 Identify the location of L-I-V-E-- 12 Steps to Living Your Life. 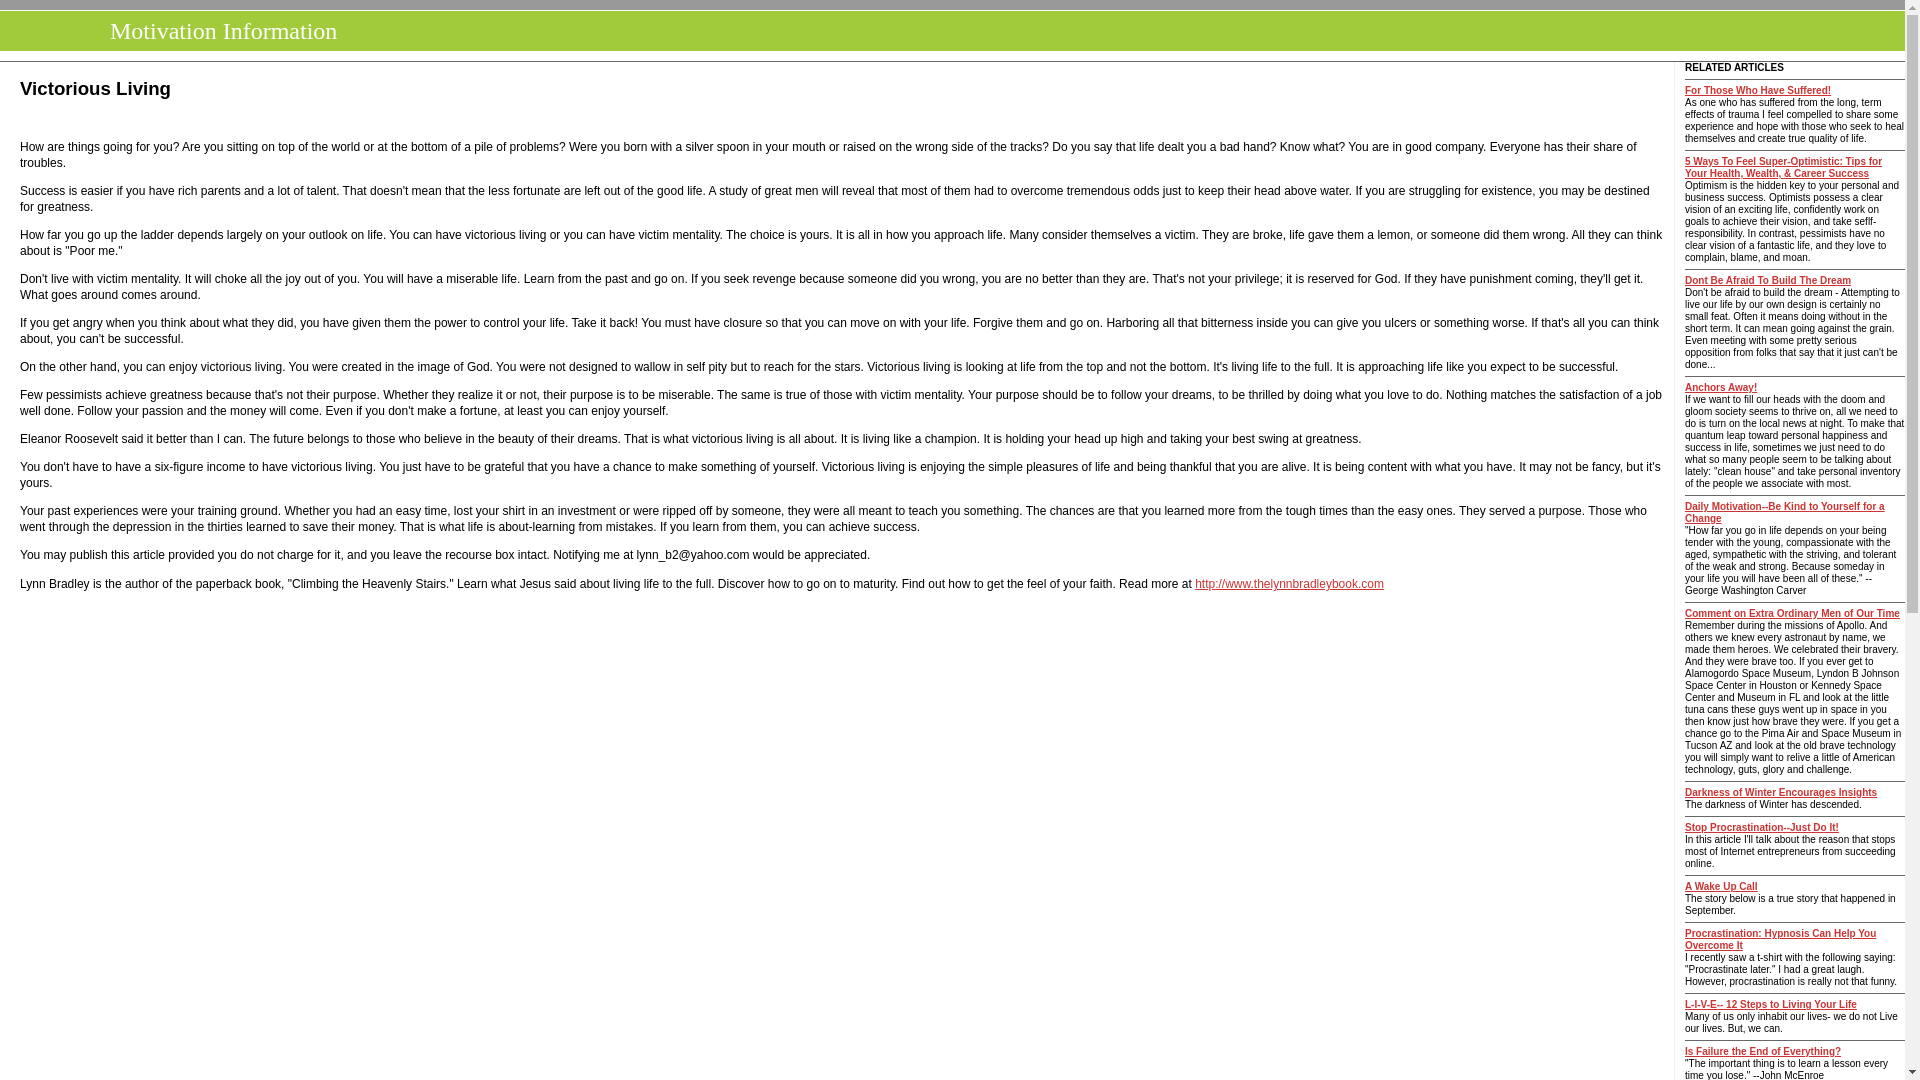
(1770, 1004).